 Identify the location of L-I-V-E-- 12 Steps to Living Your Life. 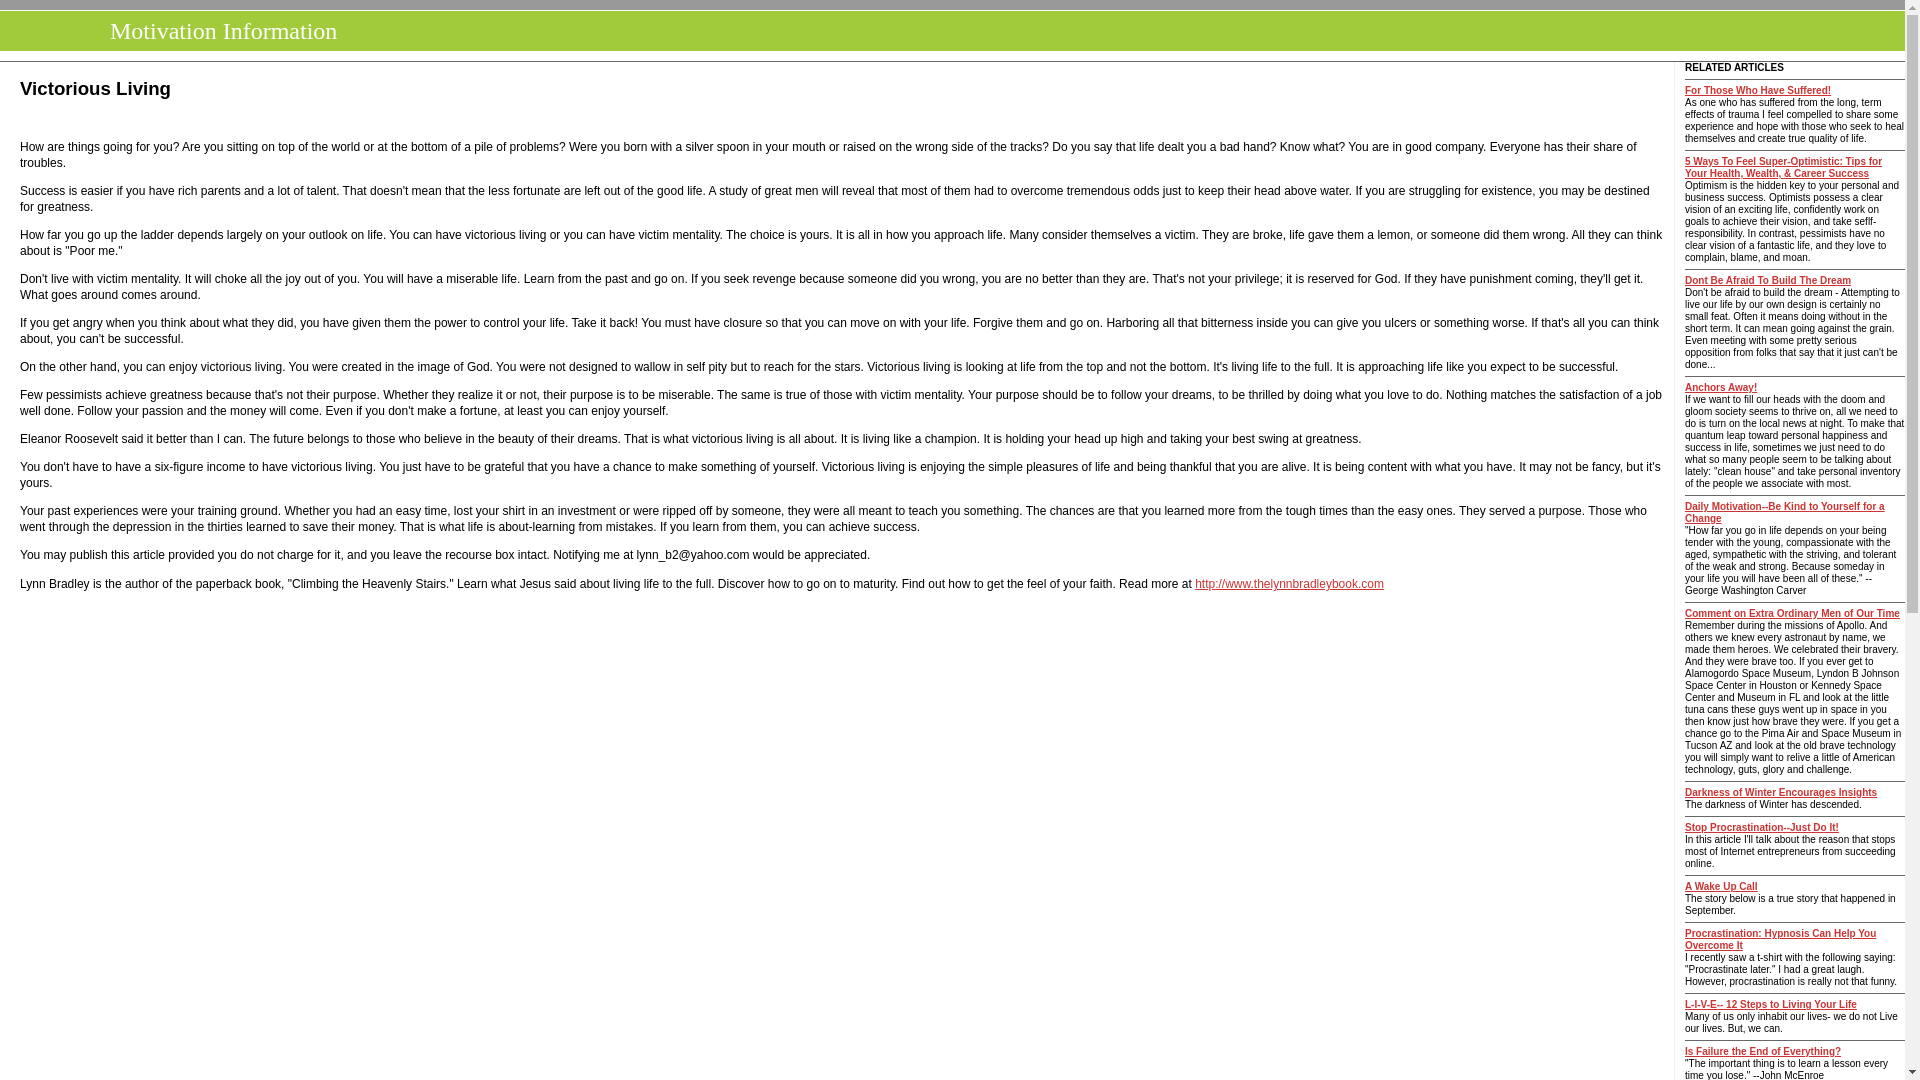
(1770, 1004).